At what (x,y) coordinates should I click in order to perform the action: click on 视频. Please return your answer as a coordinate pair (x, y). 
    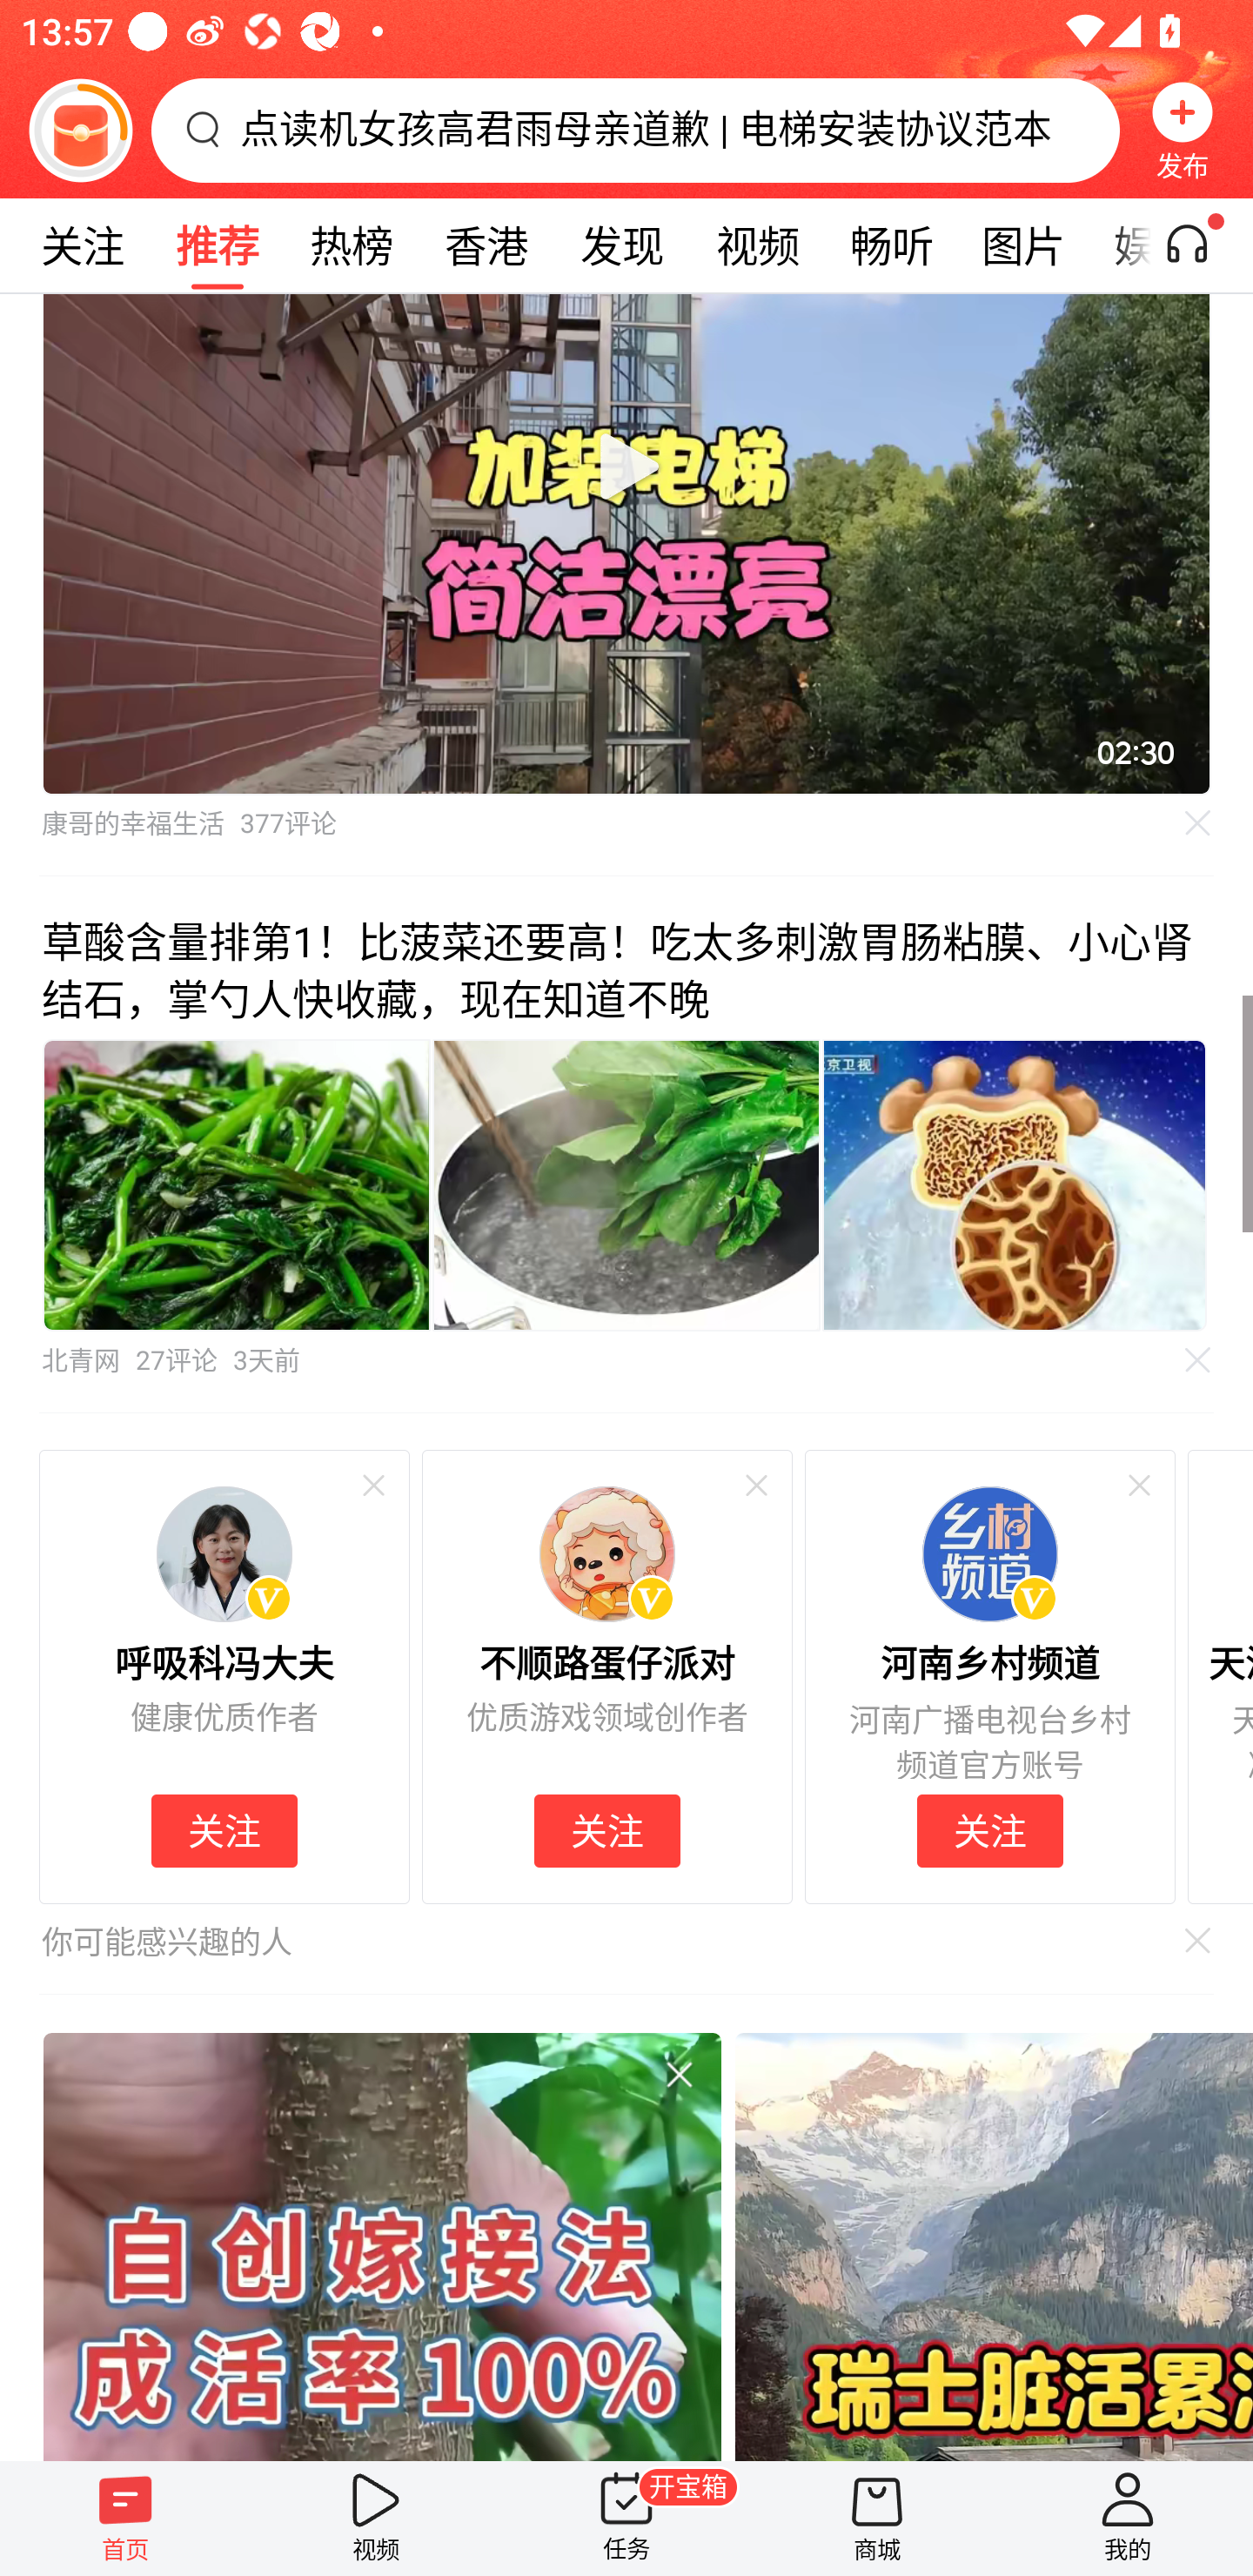
    Looking at the image, I should click on (376, 2518).